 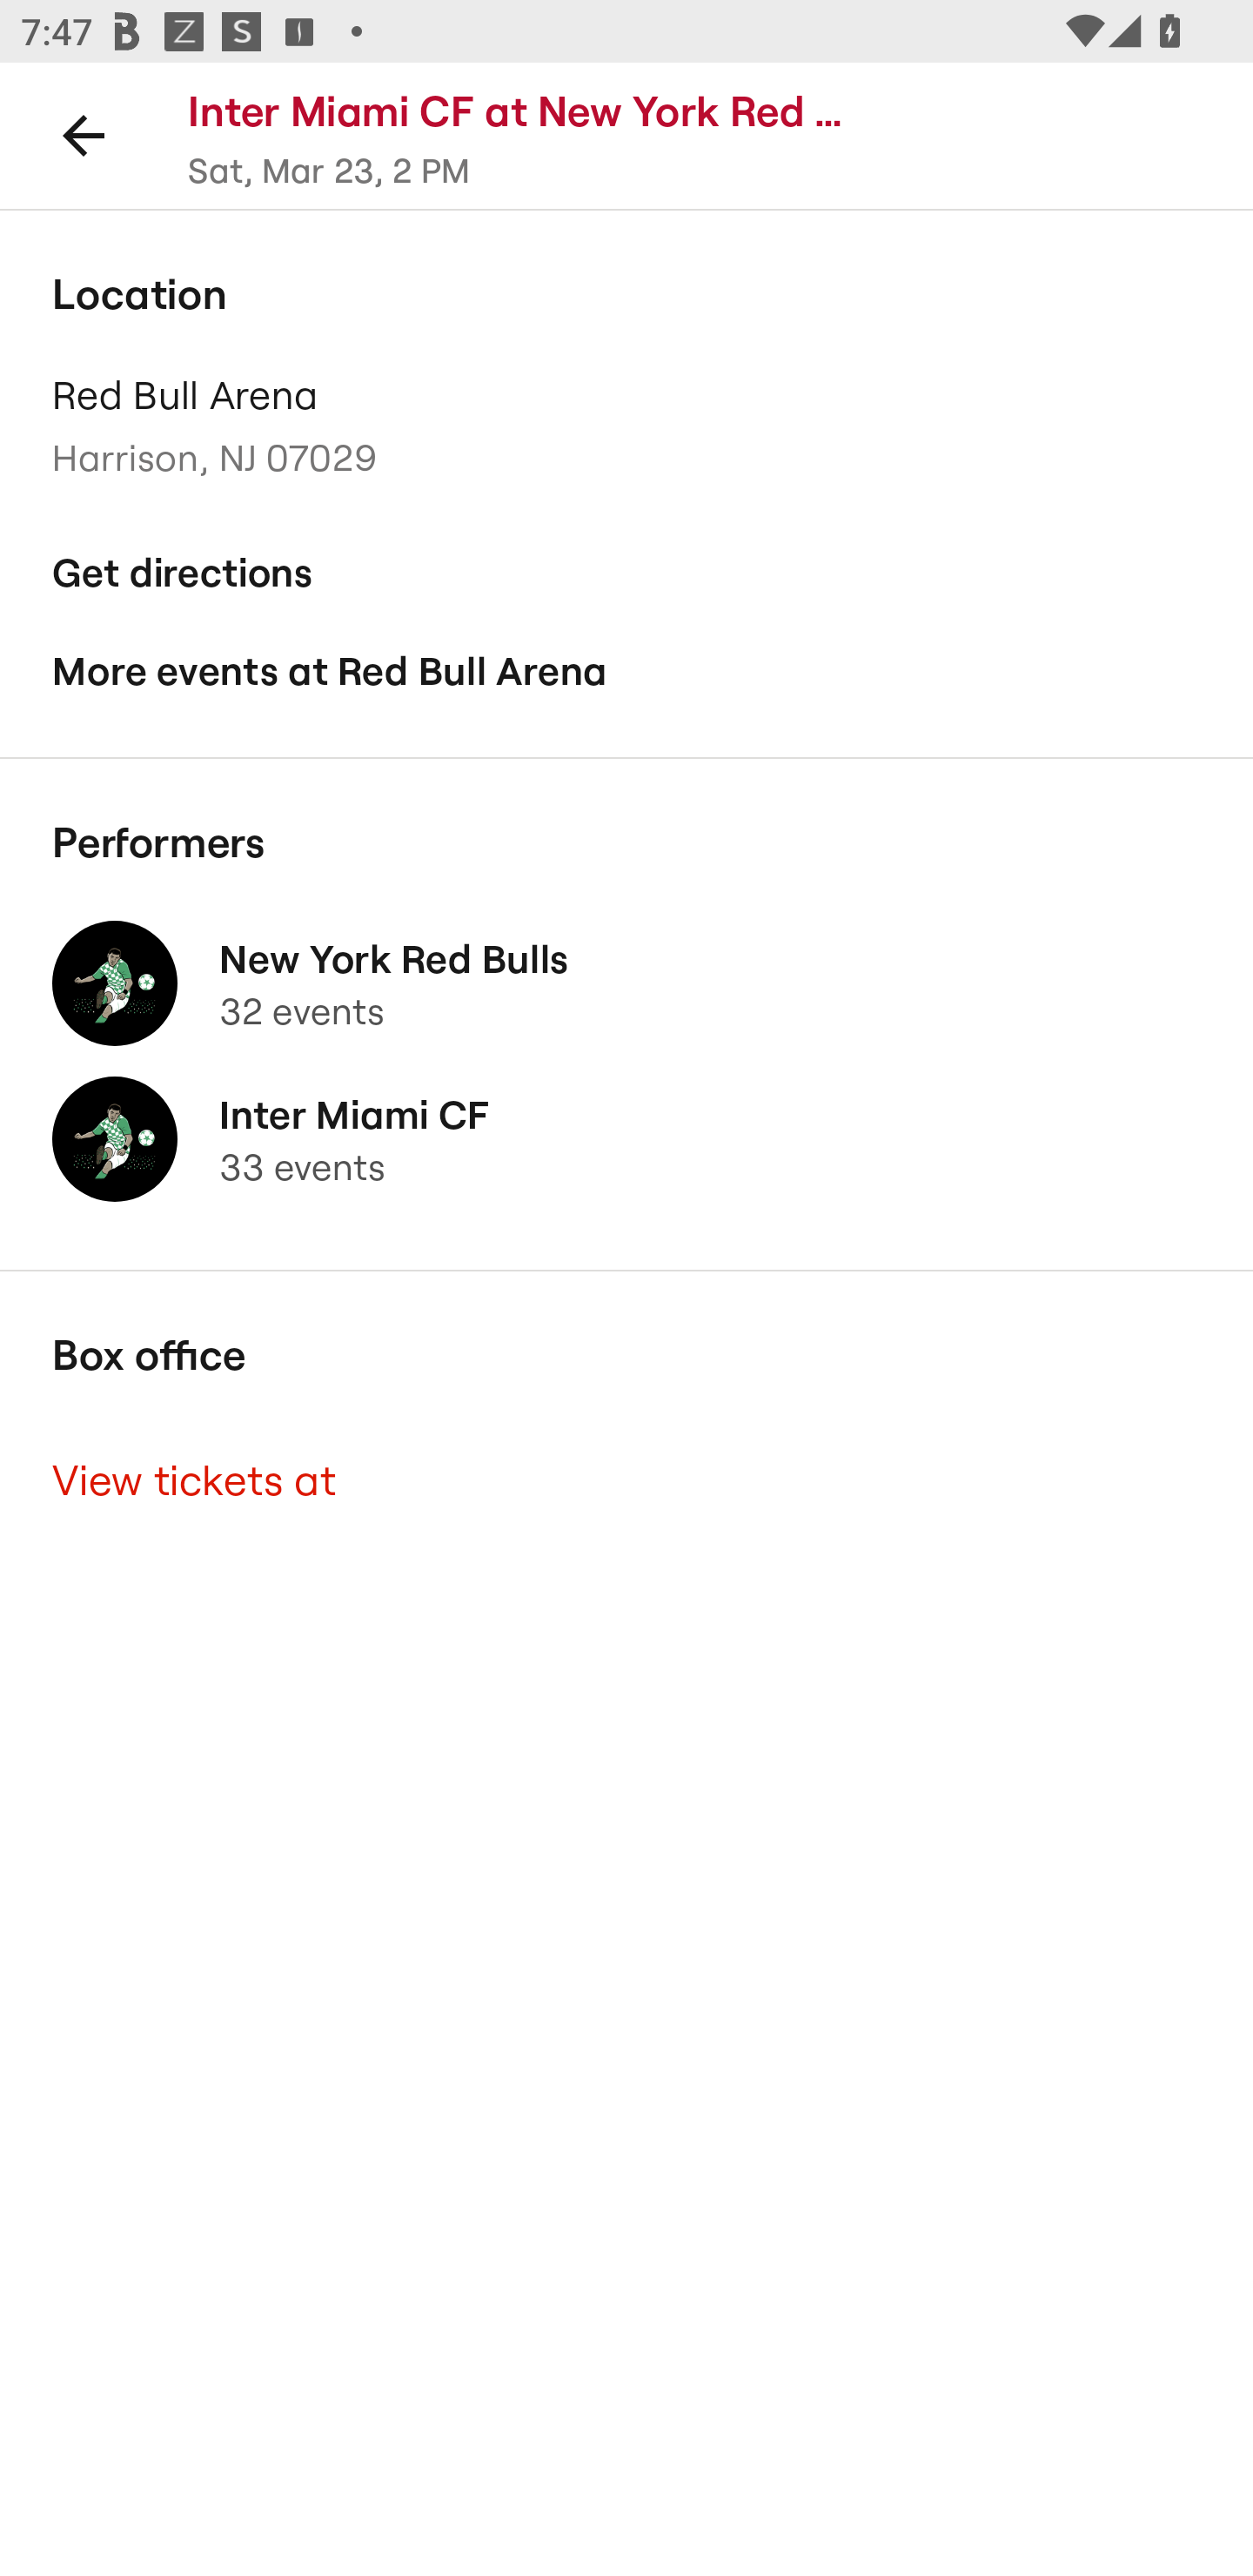 I want to click on Get directions, so click(x=626, y=573).